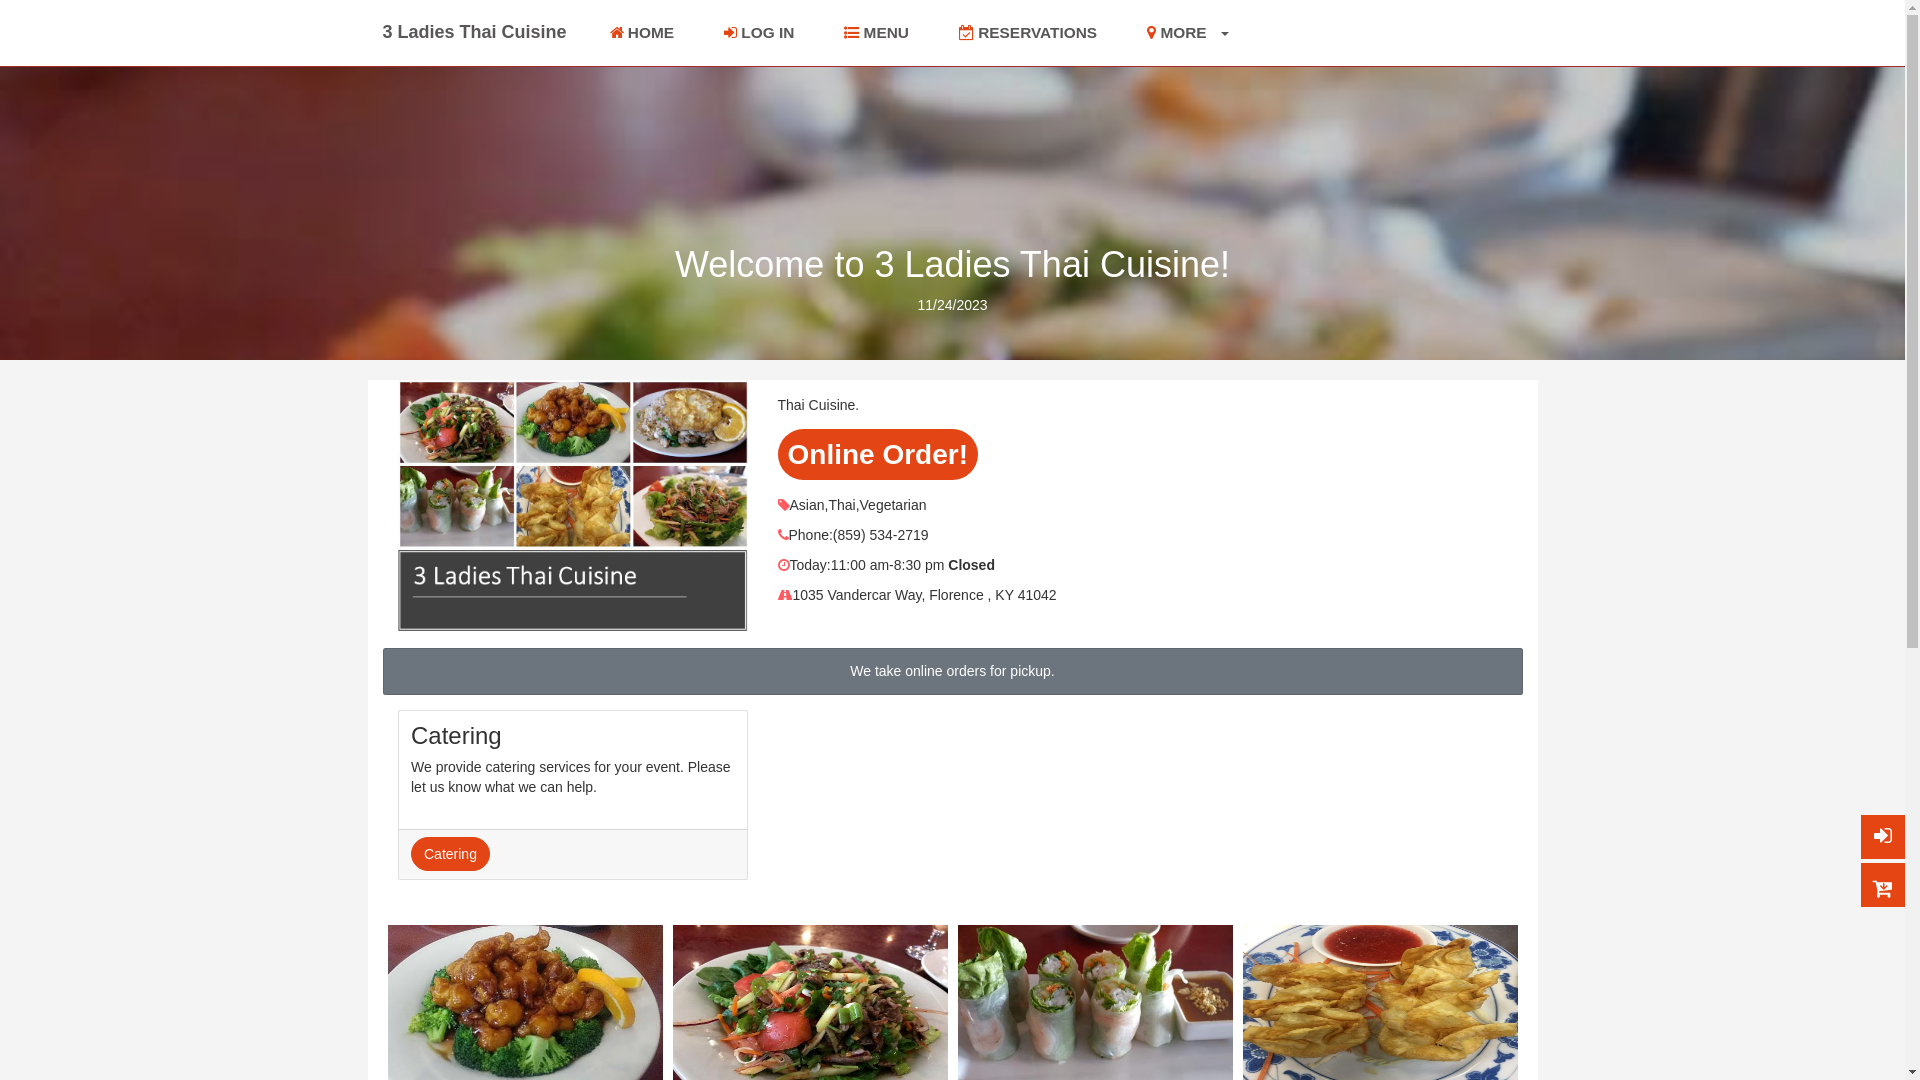 The image size is (1920, 1080). Describe the element at coordinates (642, 33) in the screenshot. I see `HOME` at that location.